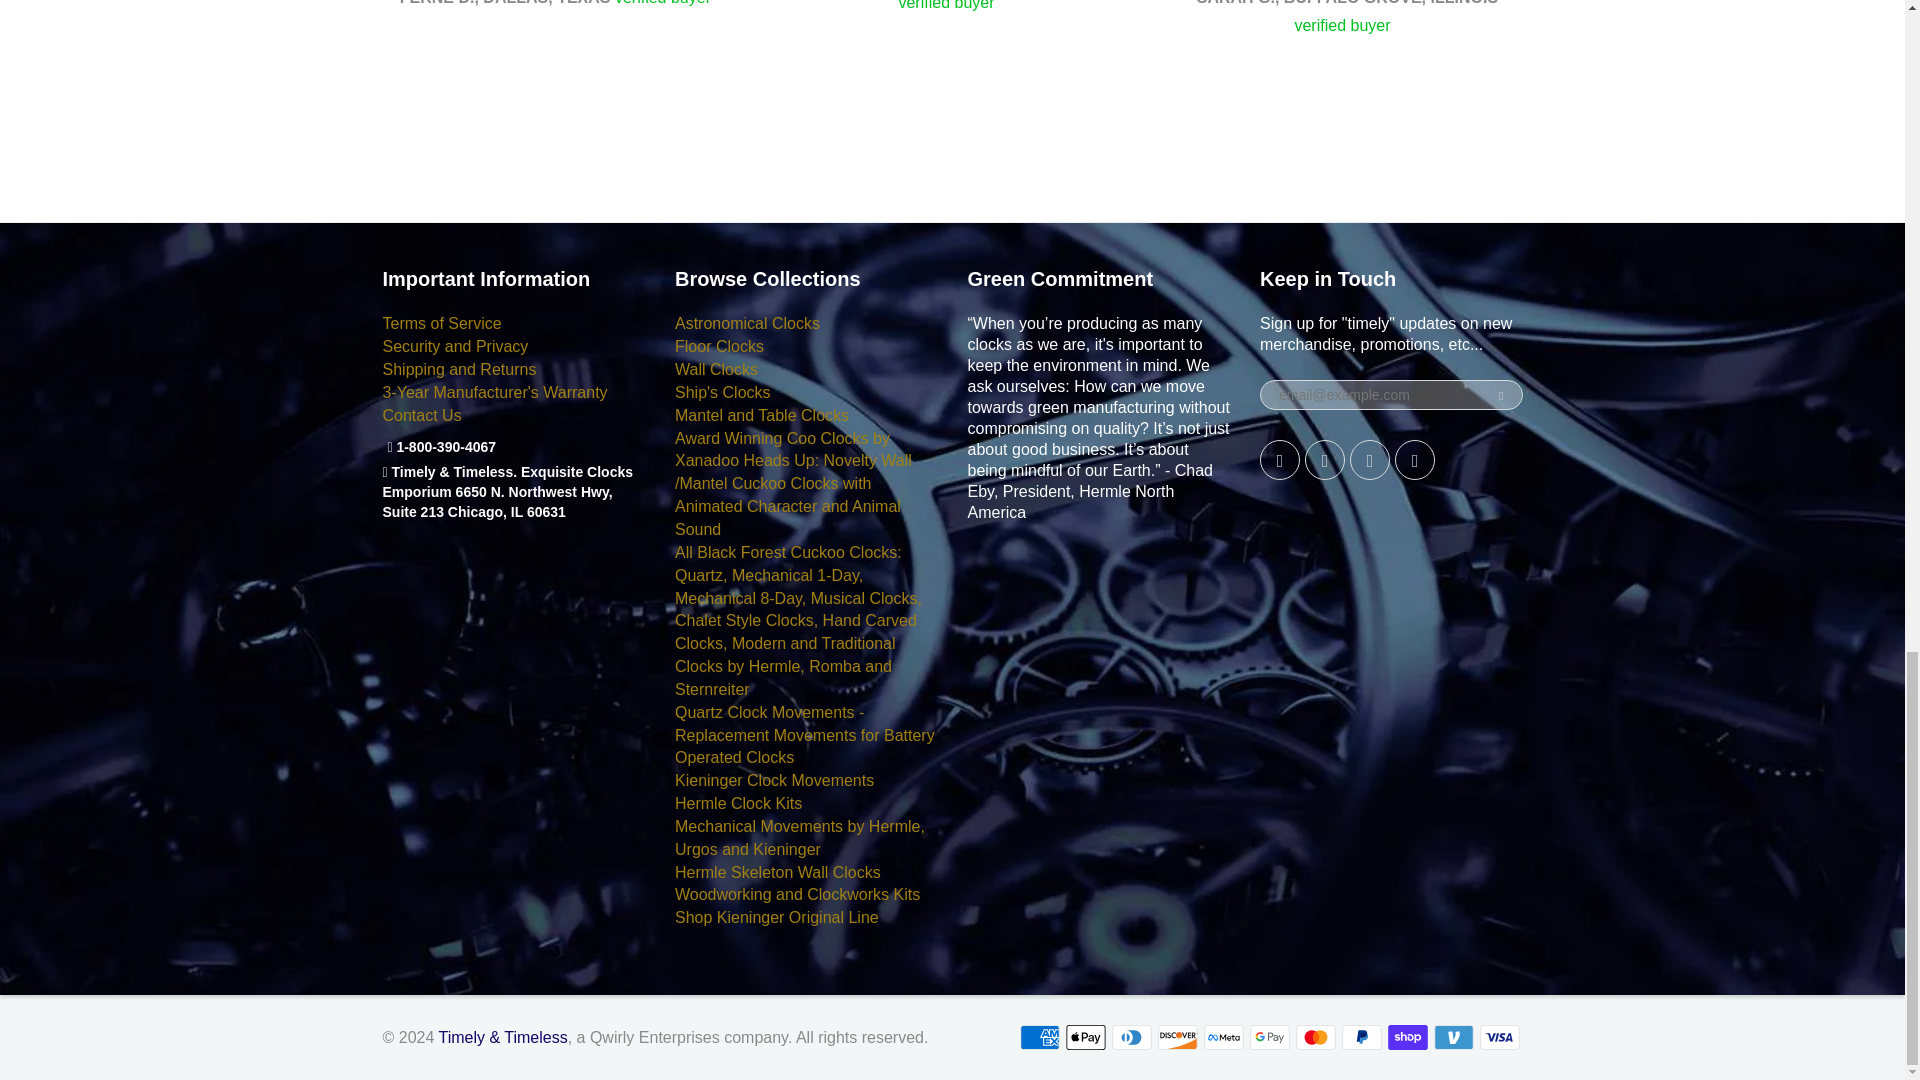  I want to click on PayPal, so click(1362, 1036).